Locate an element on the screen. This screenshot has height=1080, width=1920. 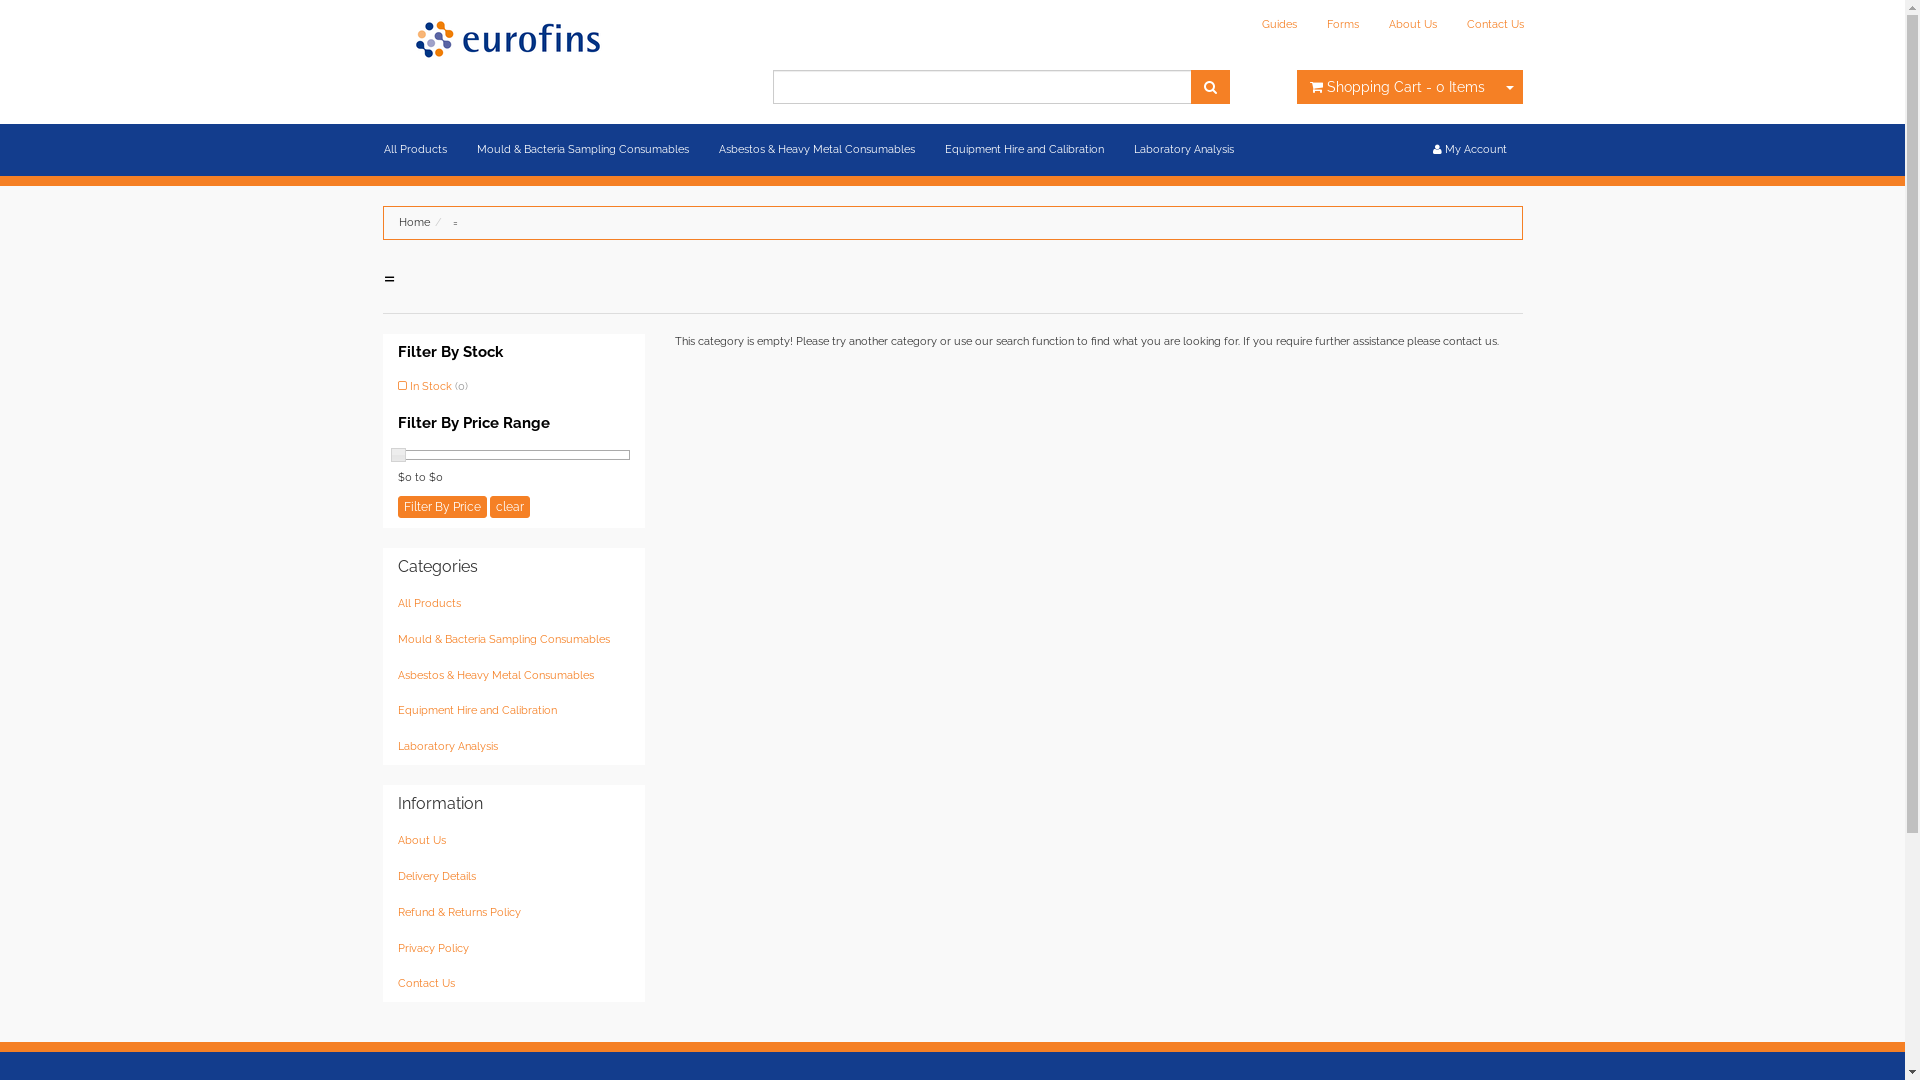
Mould & Bacteria Sampling Consumables is located at coordinates (514, 640).